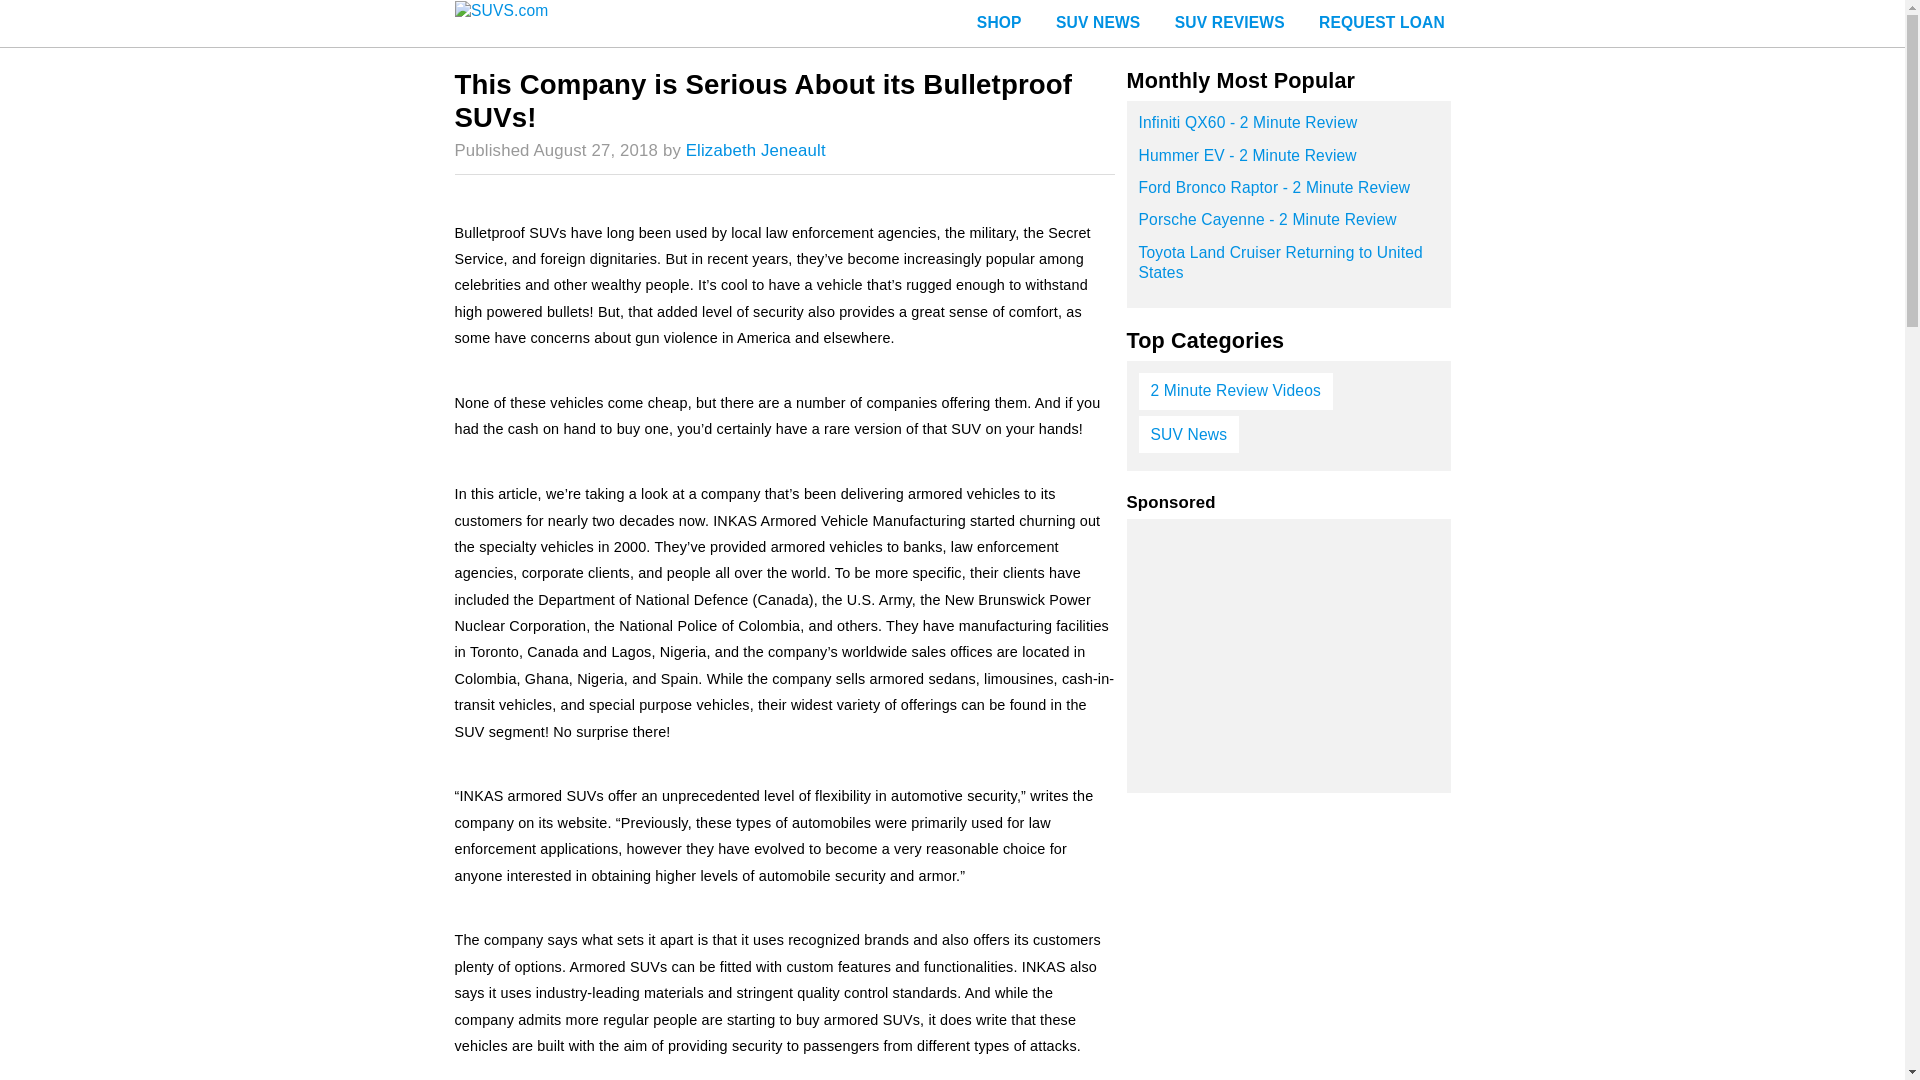 This screenshot has height=1080, width=1920. Describe the element at coordinates (1381, 24) in the screenshot. I see `REQUEST LOAN` at that location.